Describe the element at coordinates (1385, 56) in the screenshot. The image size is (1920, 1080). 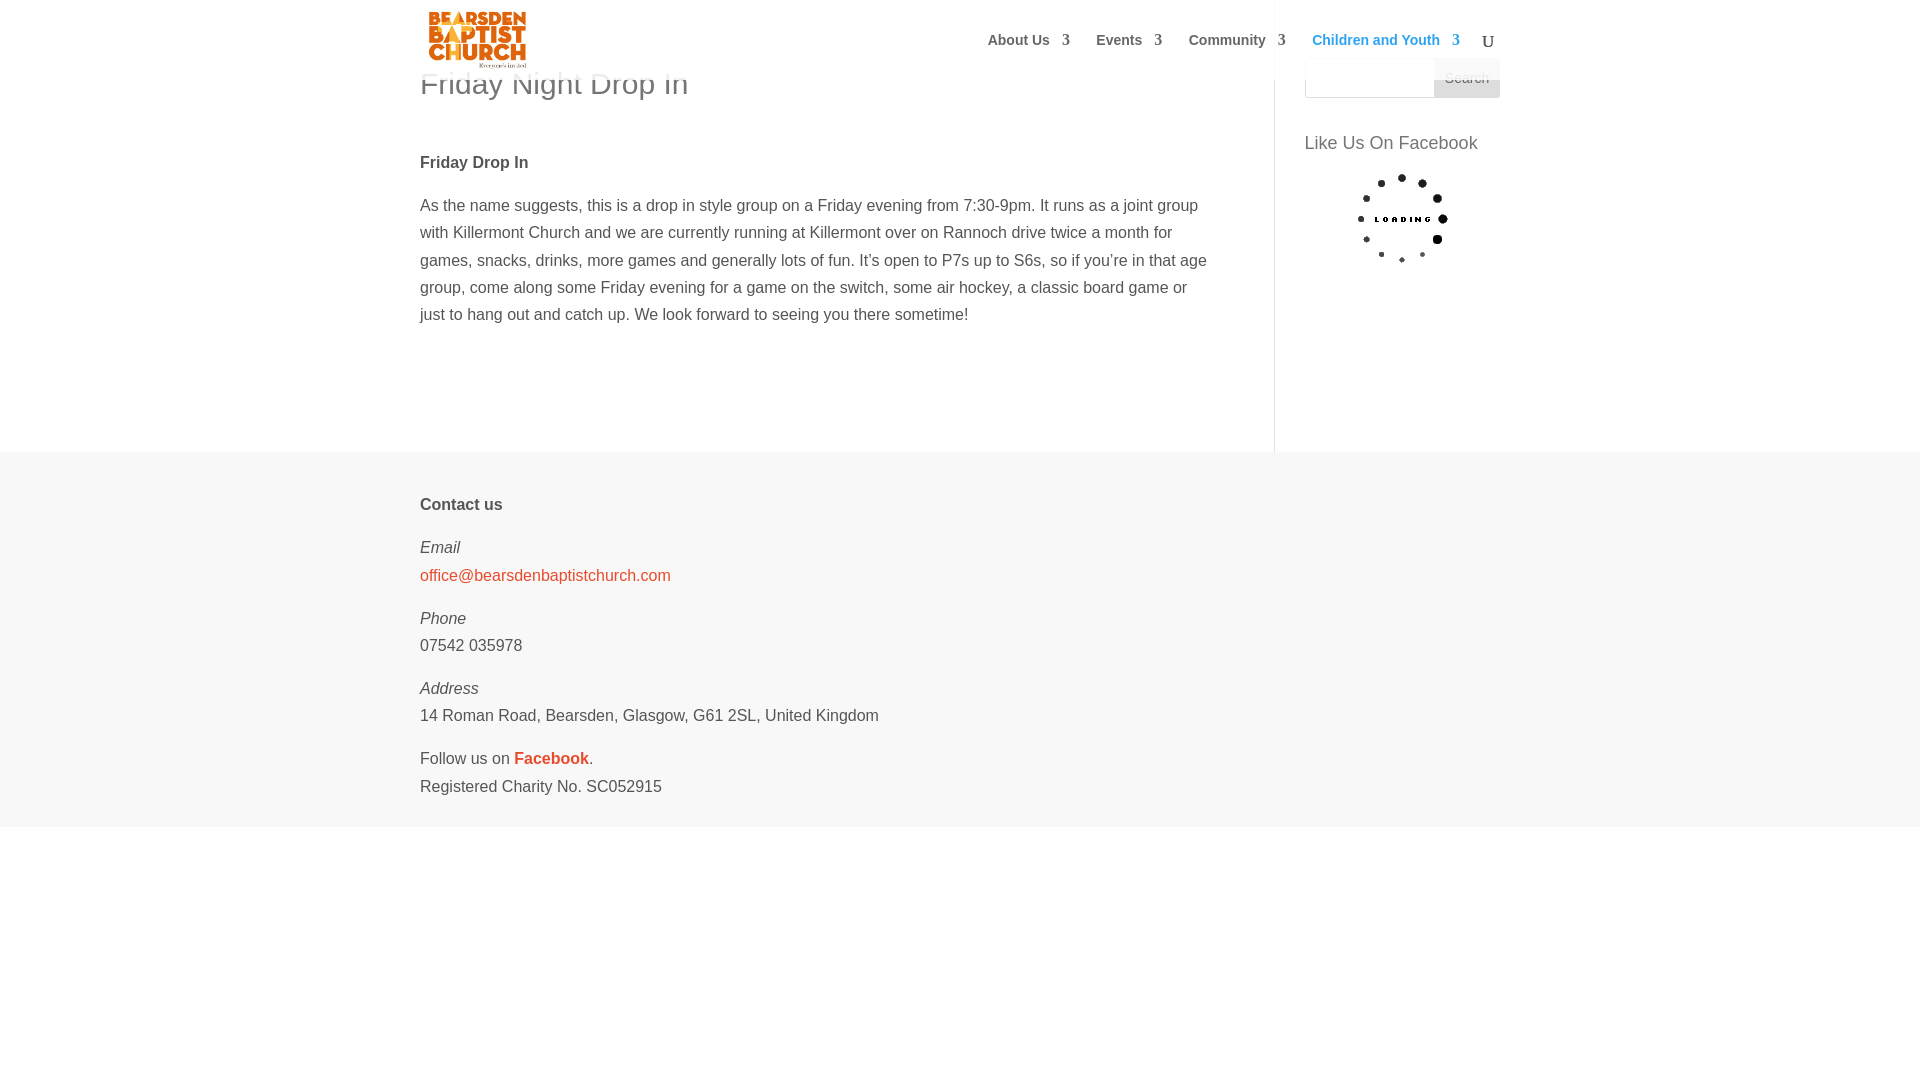
I see `Children and Youth` at that location.